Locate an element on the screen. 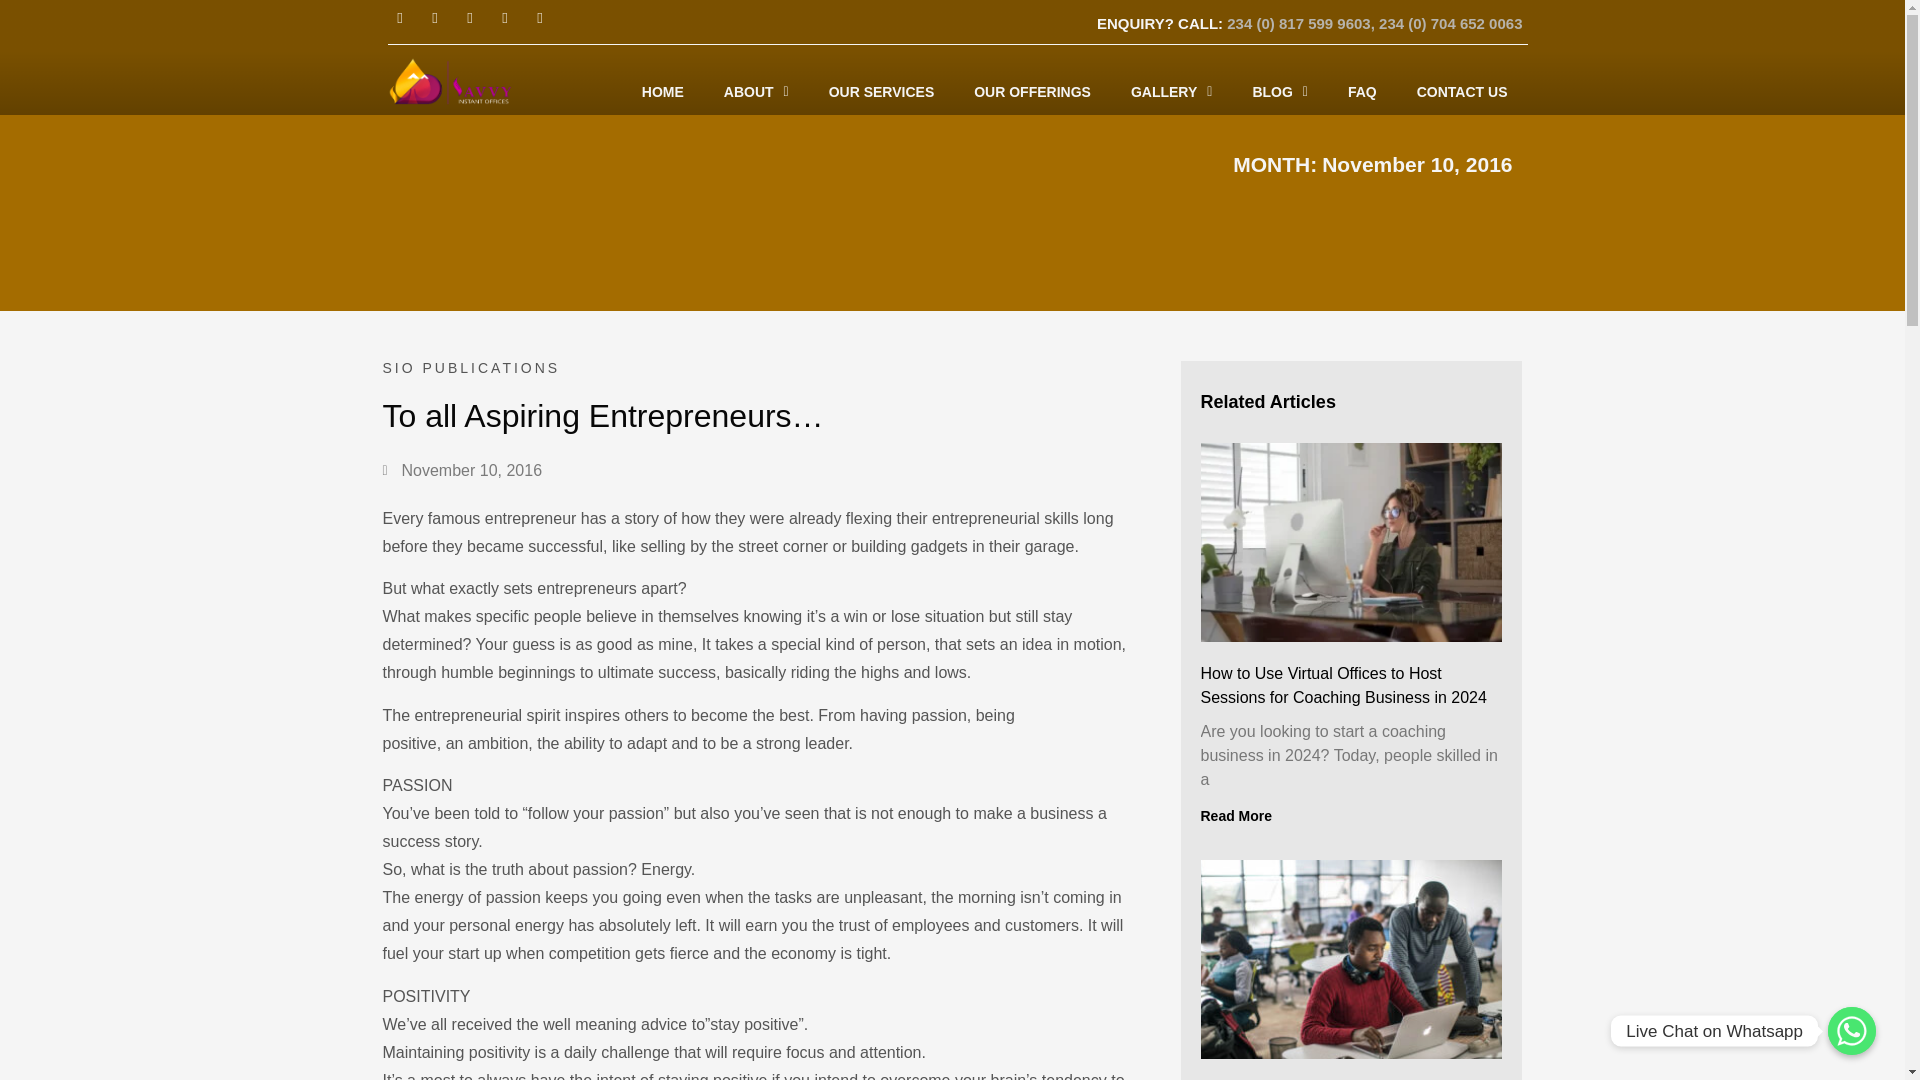 The image size is (1920, 1080). GALLERY is located at coordinates (1172, 92).